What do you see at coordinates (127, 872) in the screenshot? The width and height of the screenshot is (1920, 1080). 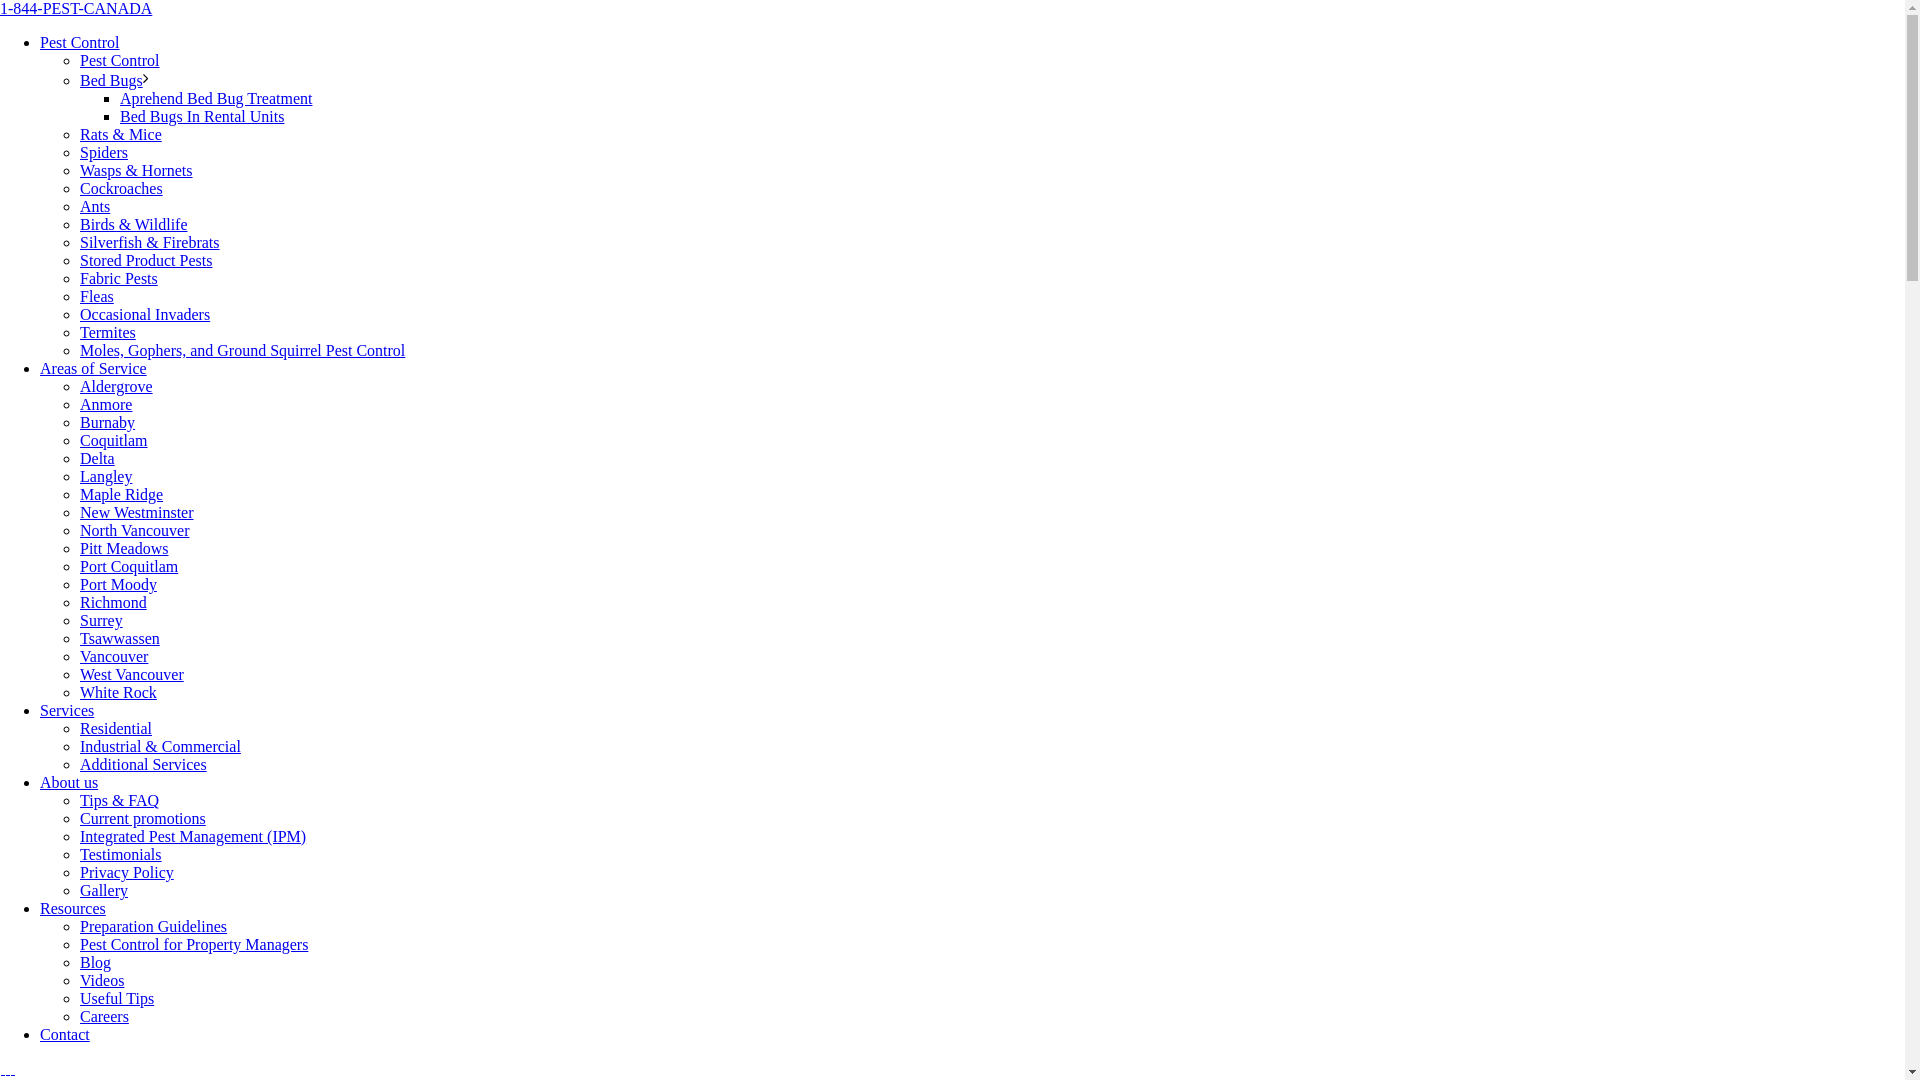 I see `Privacy Policy` at bounding box center [127, 872].